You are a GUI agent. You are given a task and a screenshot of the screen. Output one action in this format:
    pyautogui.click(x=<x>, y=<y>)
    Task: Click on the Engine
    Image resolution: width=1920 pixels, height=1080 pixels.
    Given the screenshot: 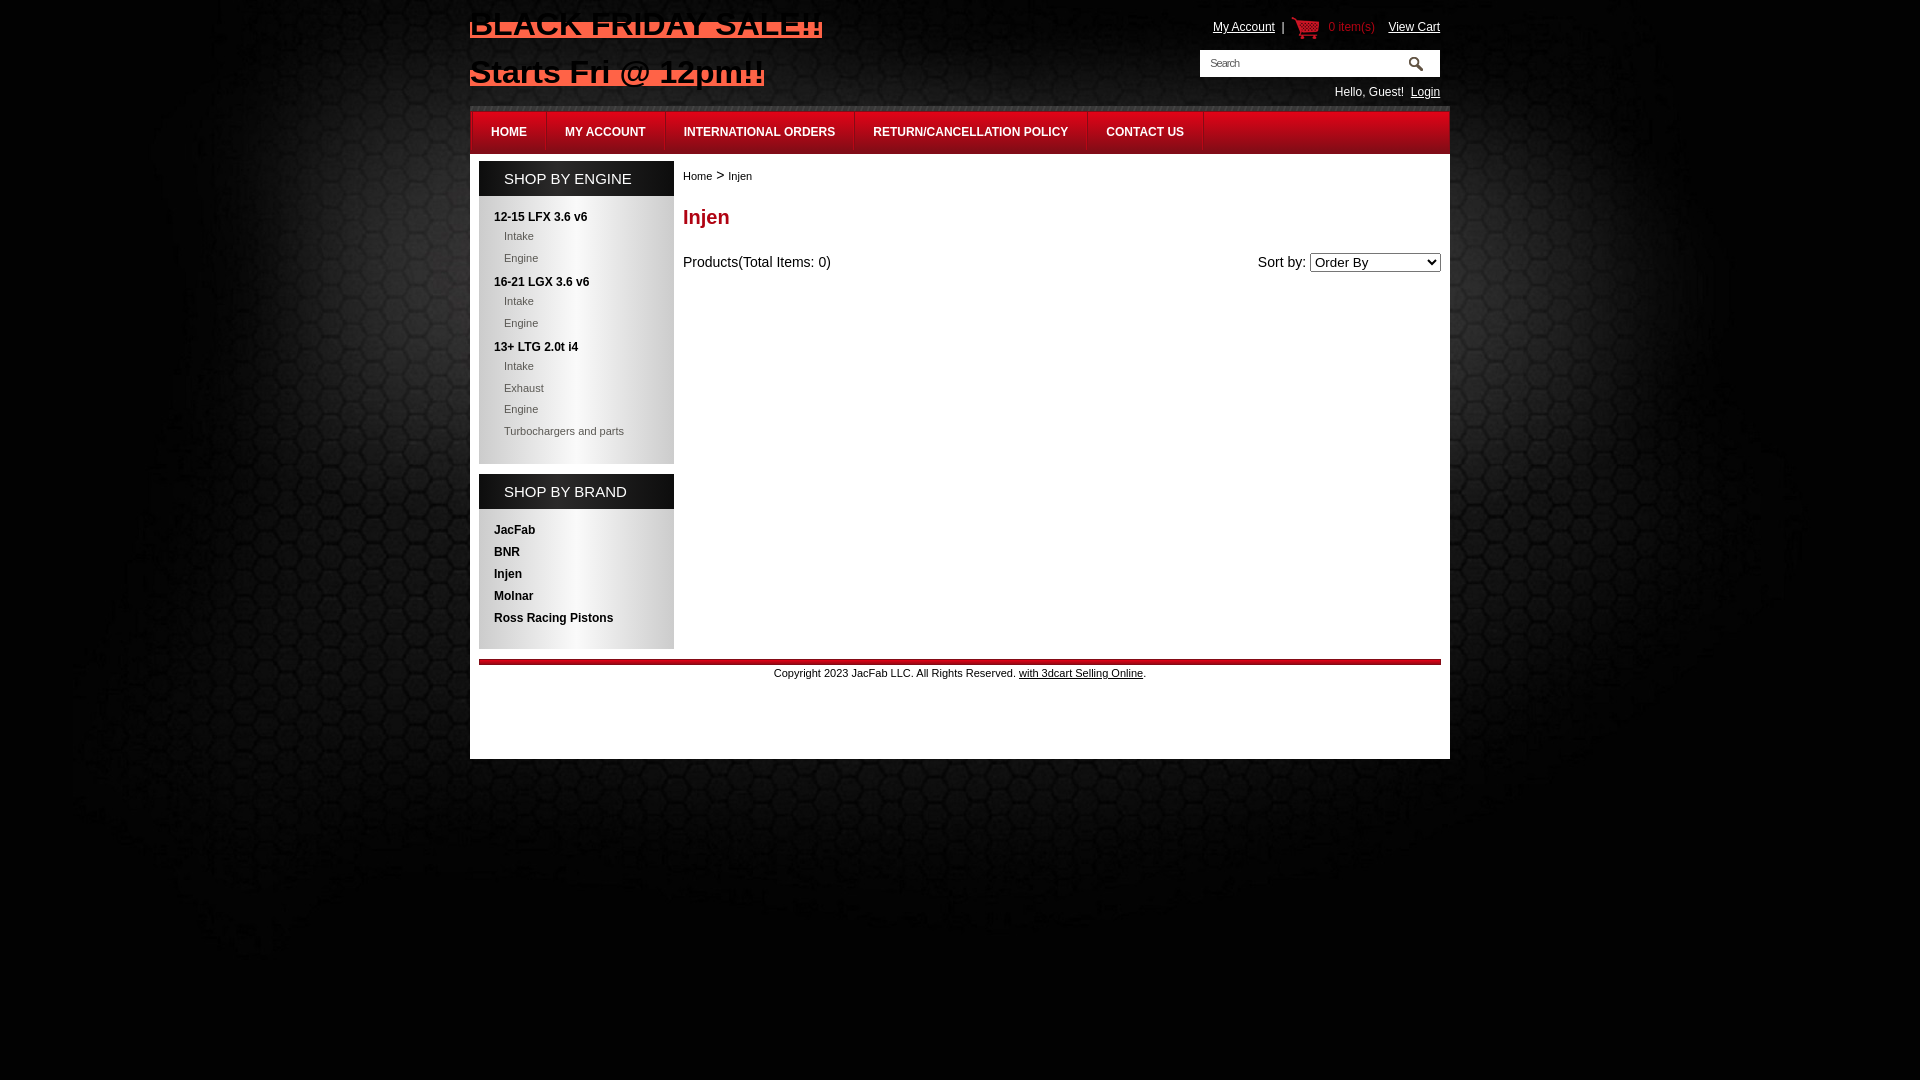 What is the action you would take?
    pyautogui.click(x=576, y=410)
    